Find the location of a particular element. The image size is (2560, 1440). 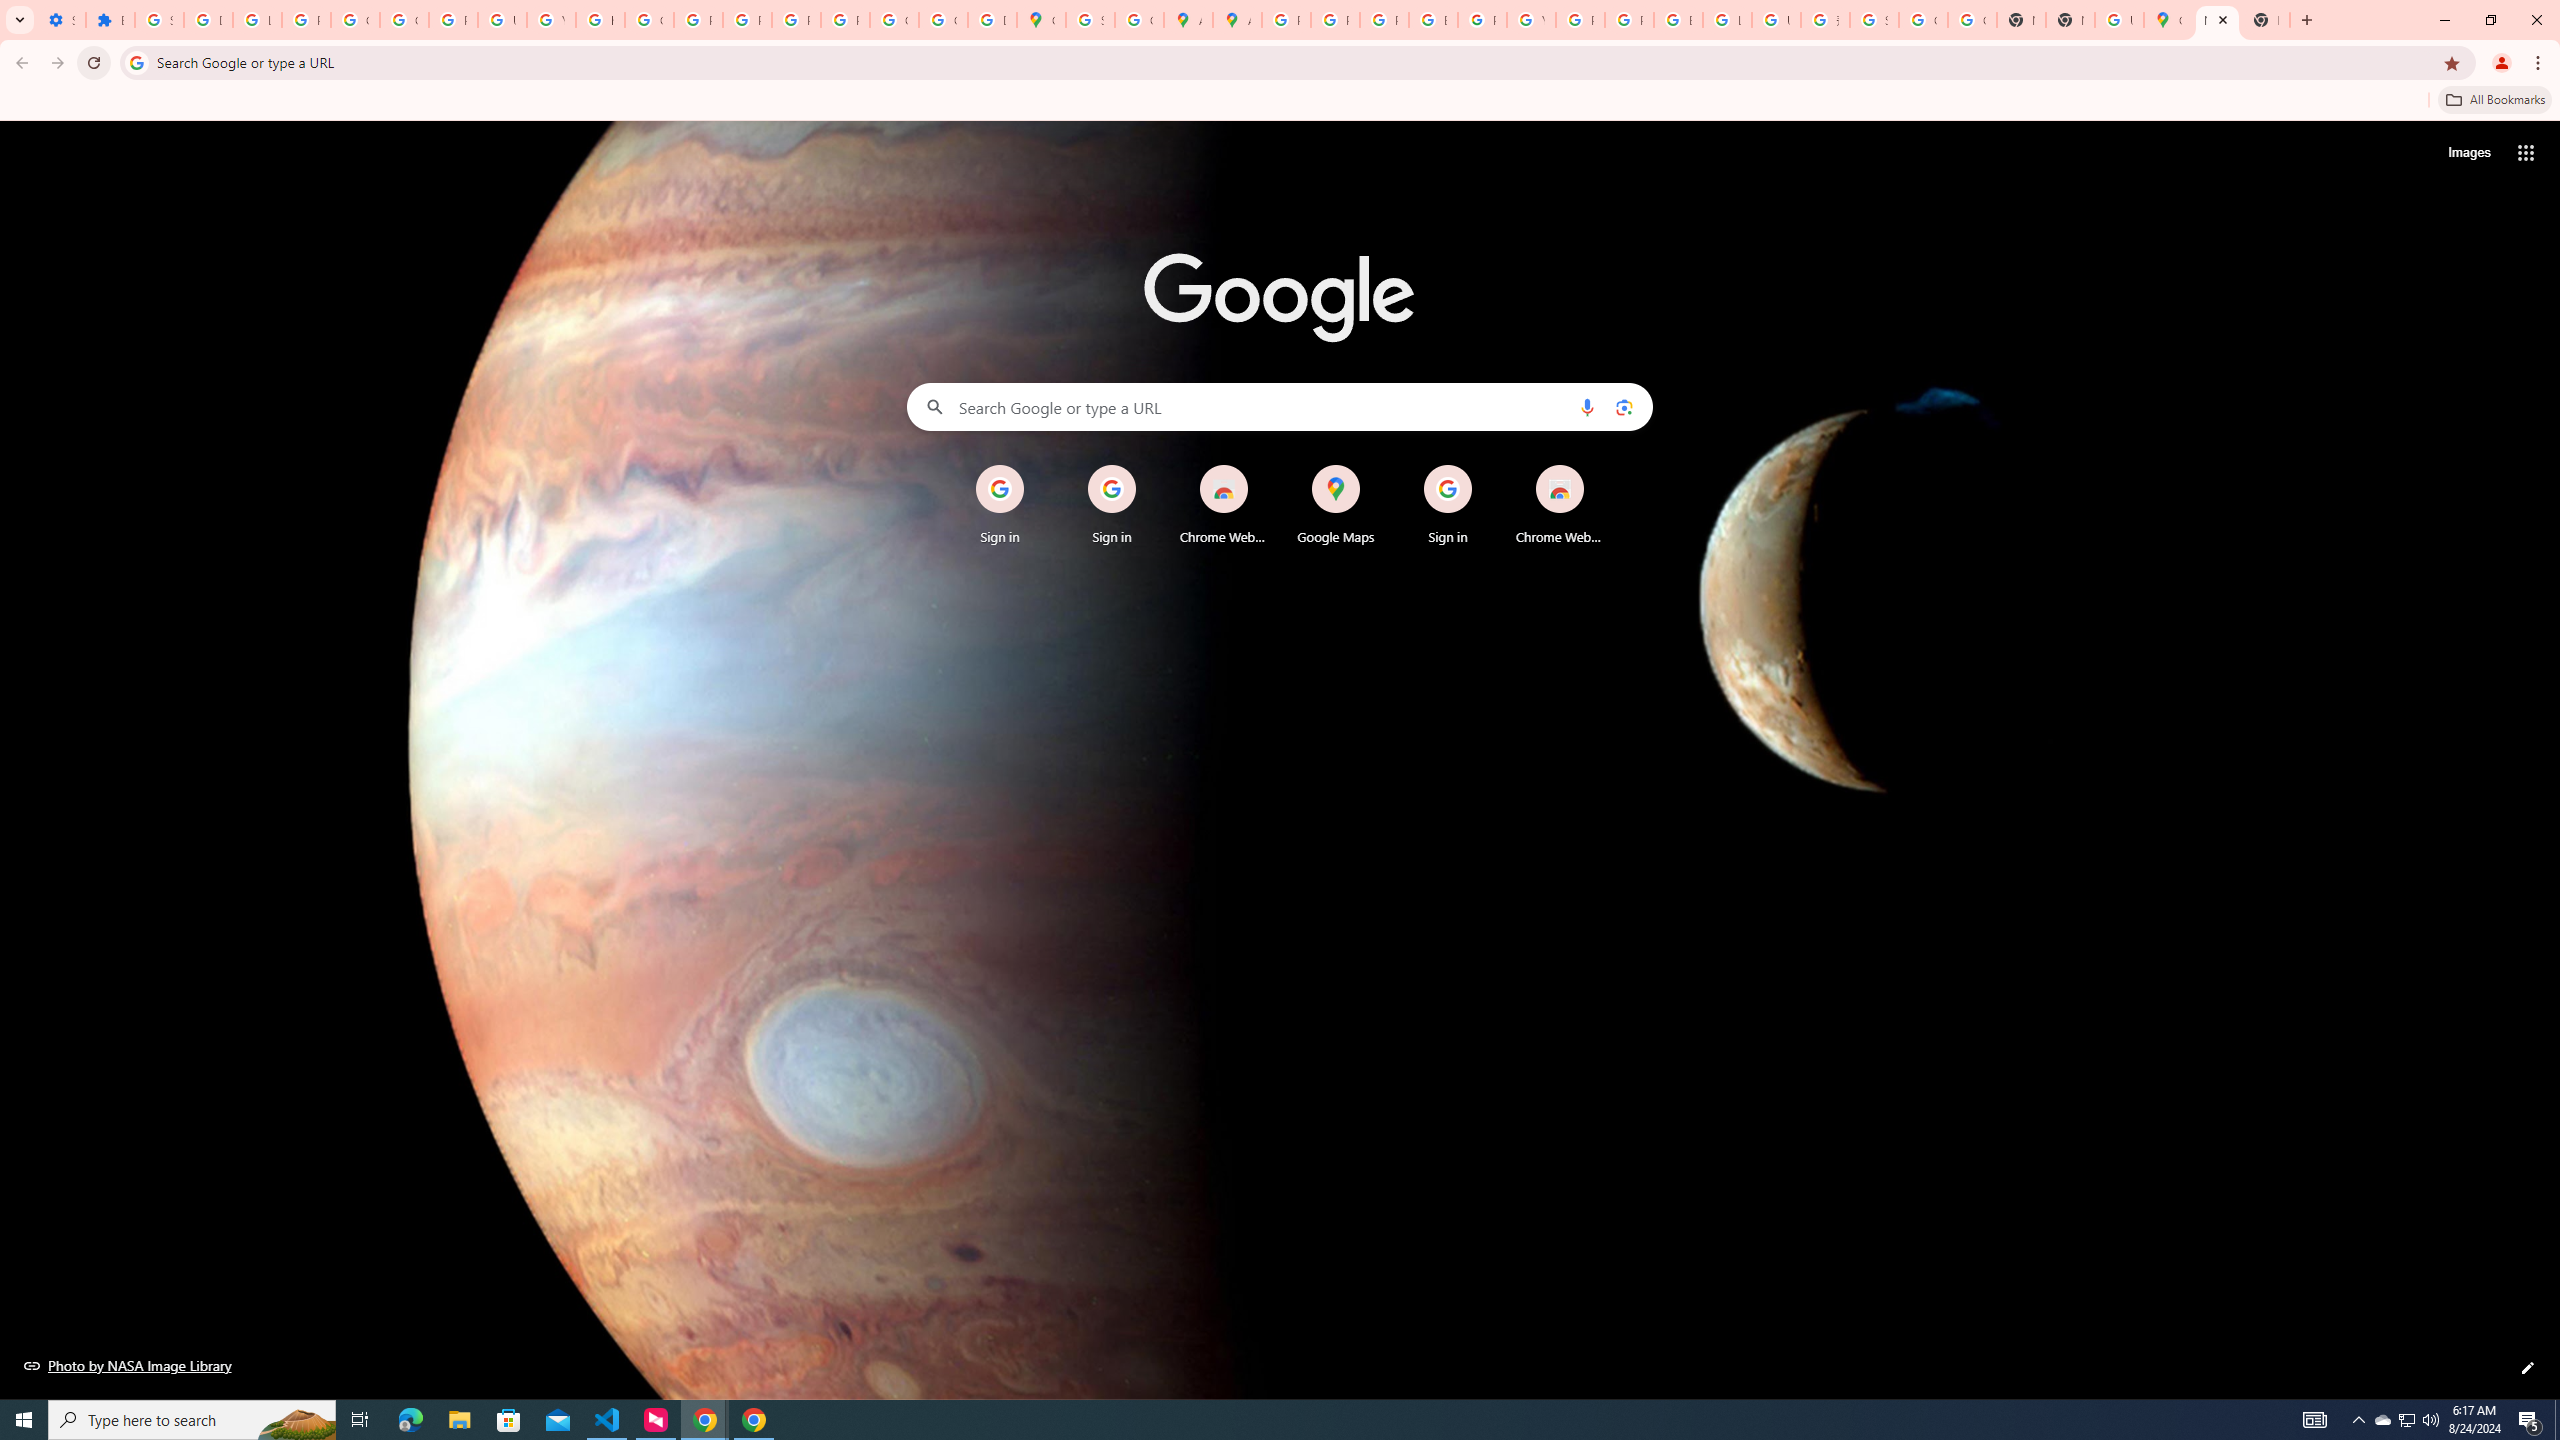

Policy Accountability and Transparency - Transparency Center is located at coordinates (1286, 20).